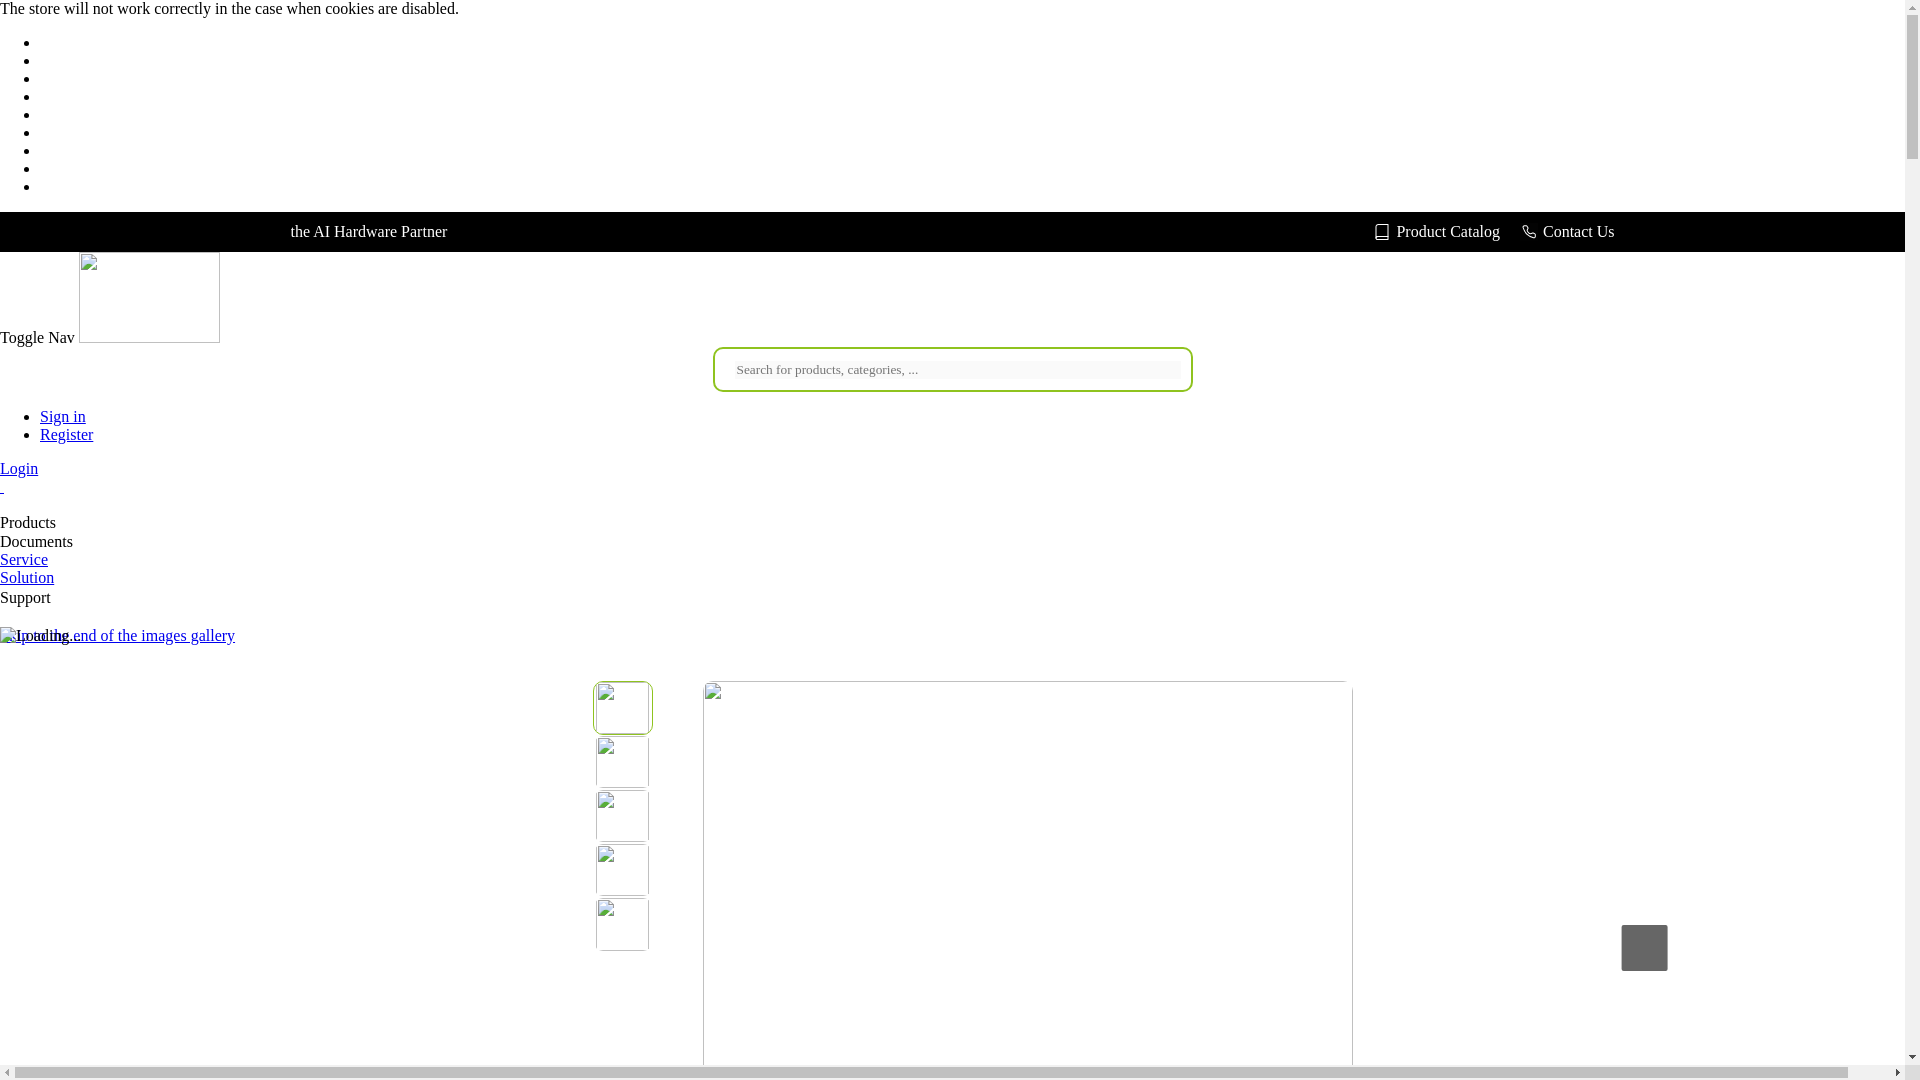 This screenshot has height=1080, width=1920. What do you see at coordinates (117, 635) in the screenshot?
I see `Skip to the end of the images gallery` at bounding box center [117, 635].